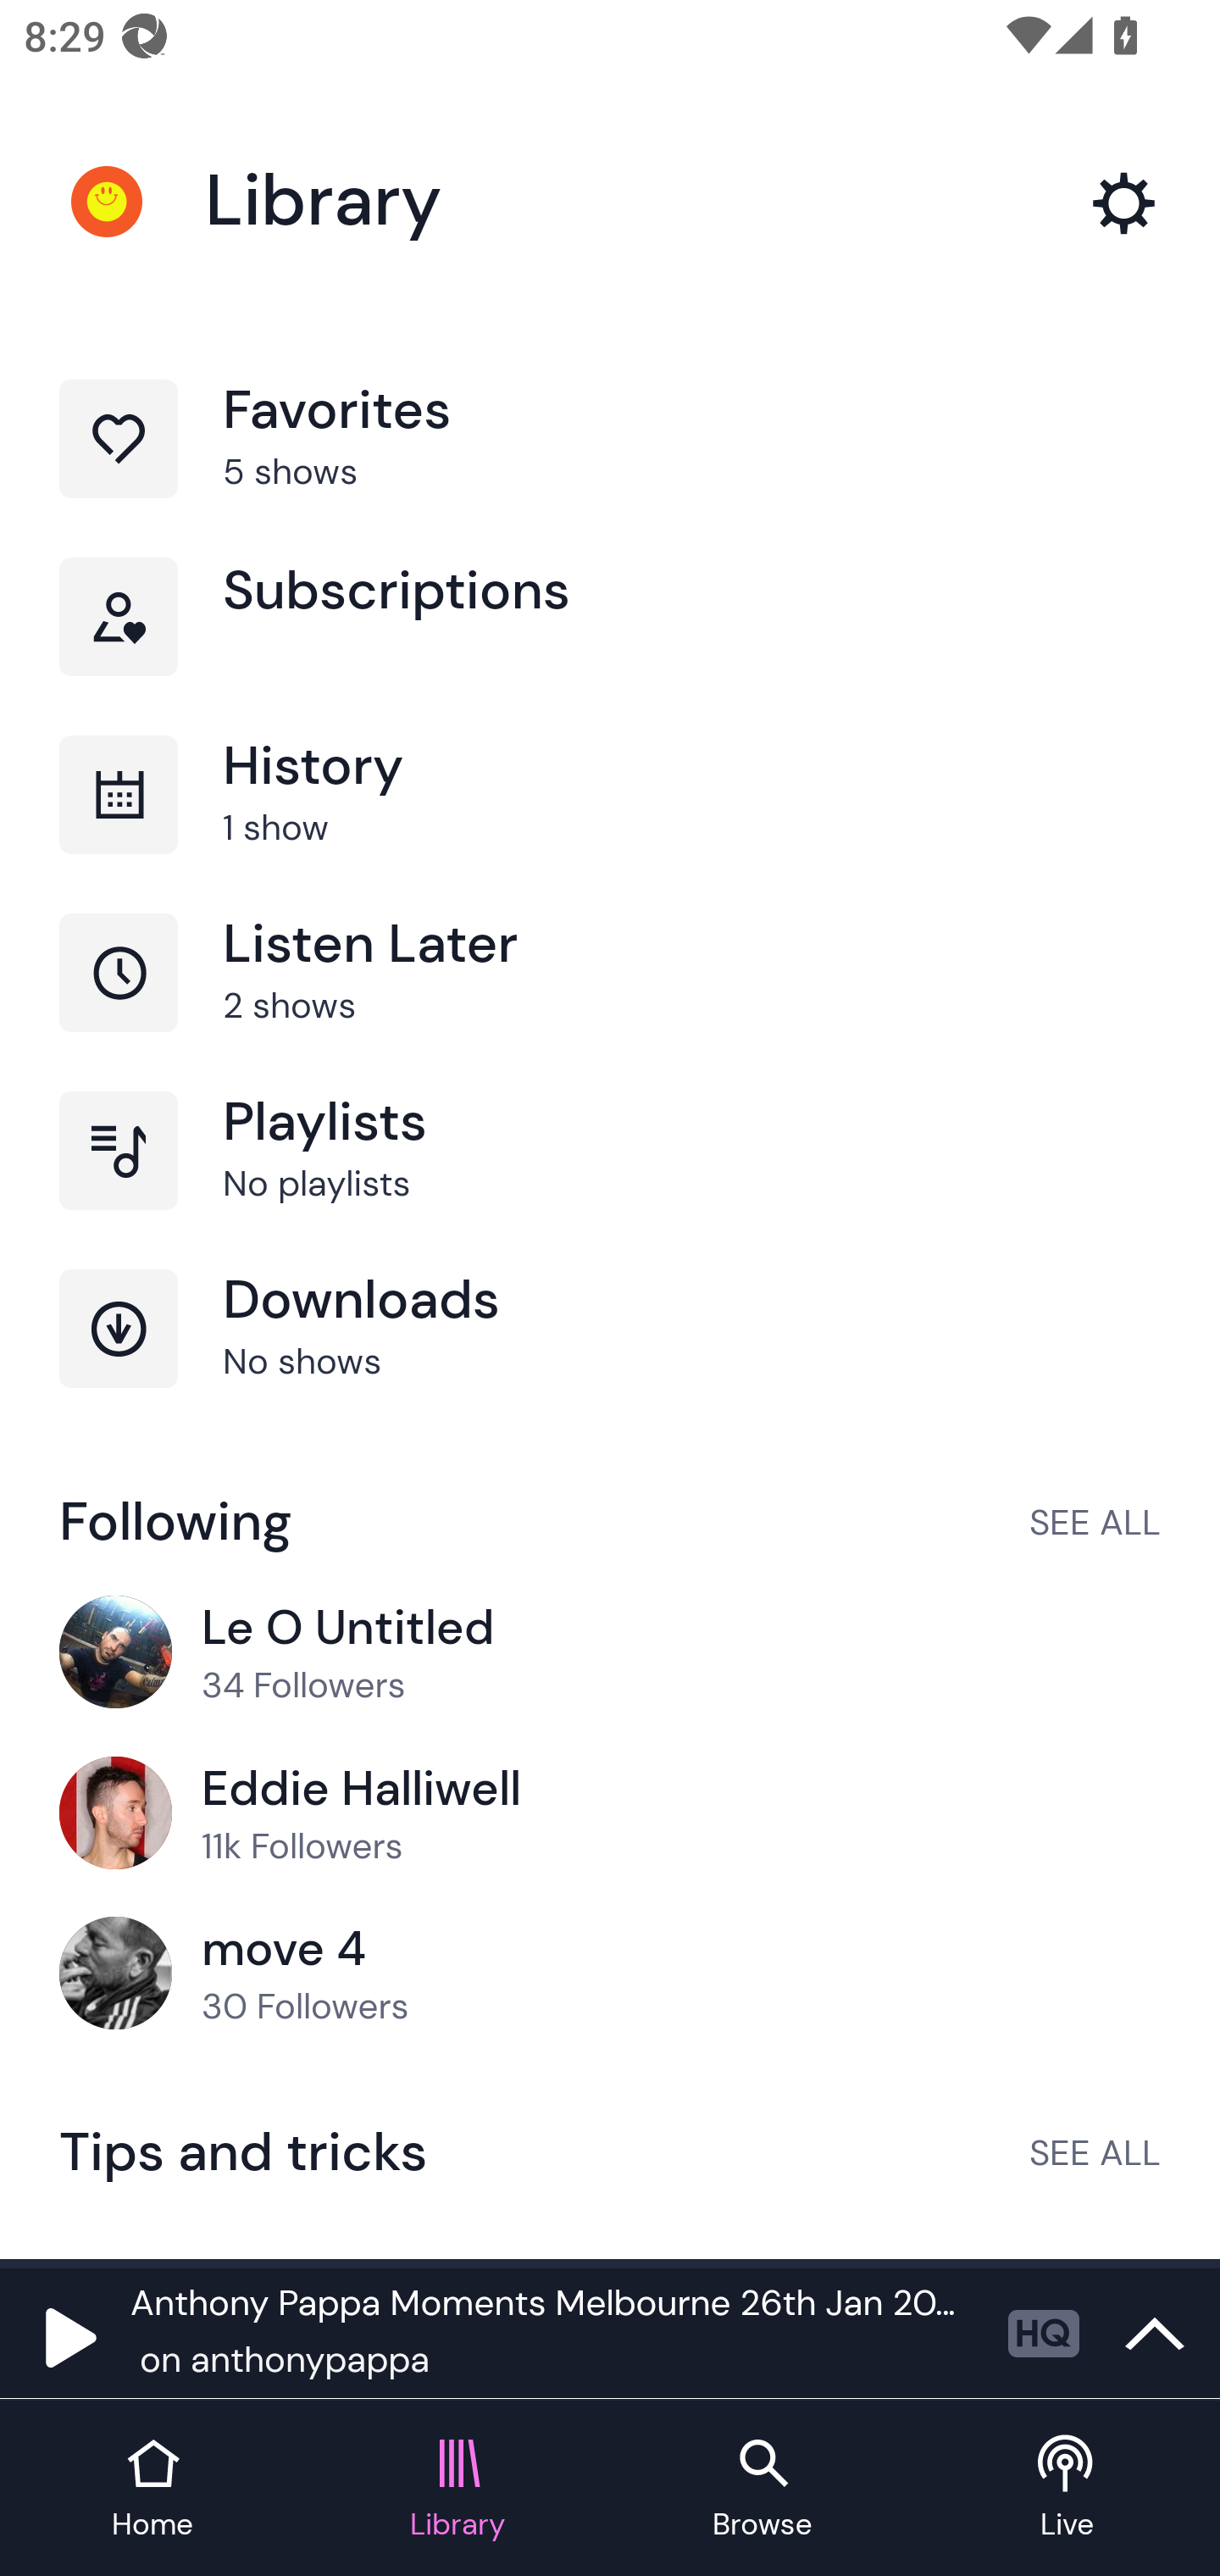 This screenshot has height=2576, width=1220. I want to click on Live tab Live, so click(1067, 2490).